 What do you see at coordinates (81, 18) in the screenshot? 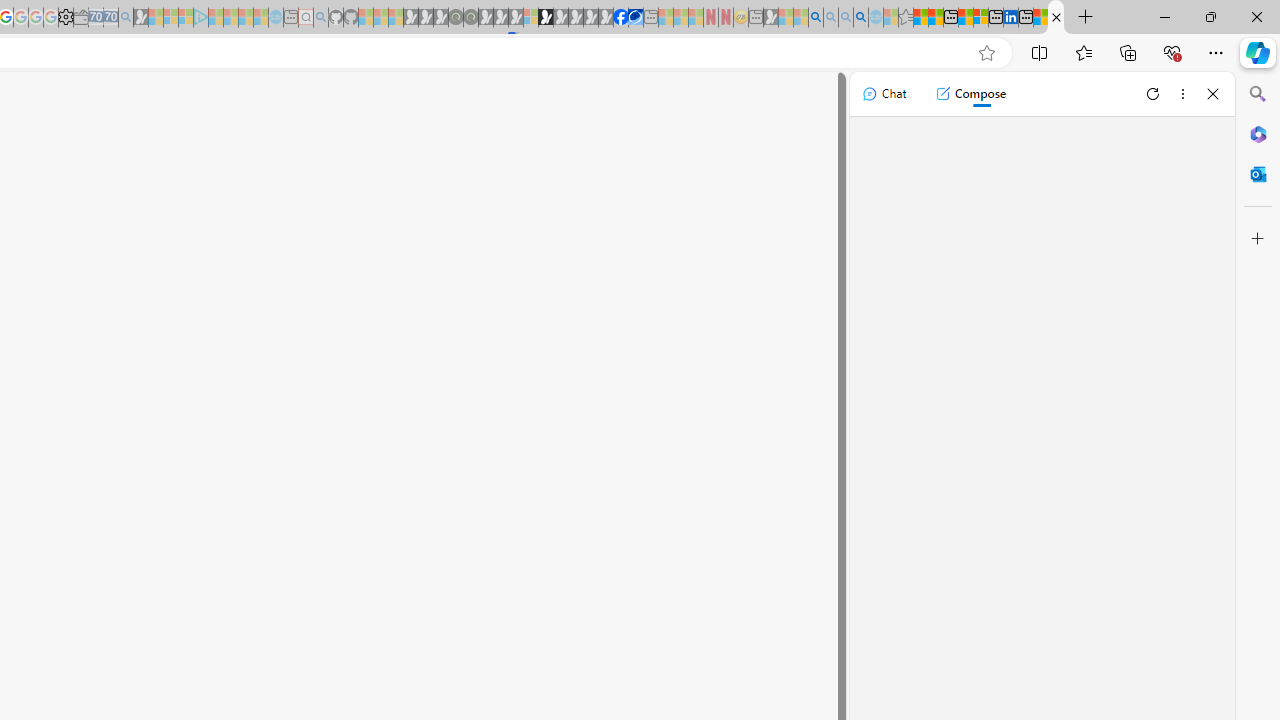
I see `Wallet - Sleeping` at bounding box center [81, 18].